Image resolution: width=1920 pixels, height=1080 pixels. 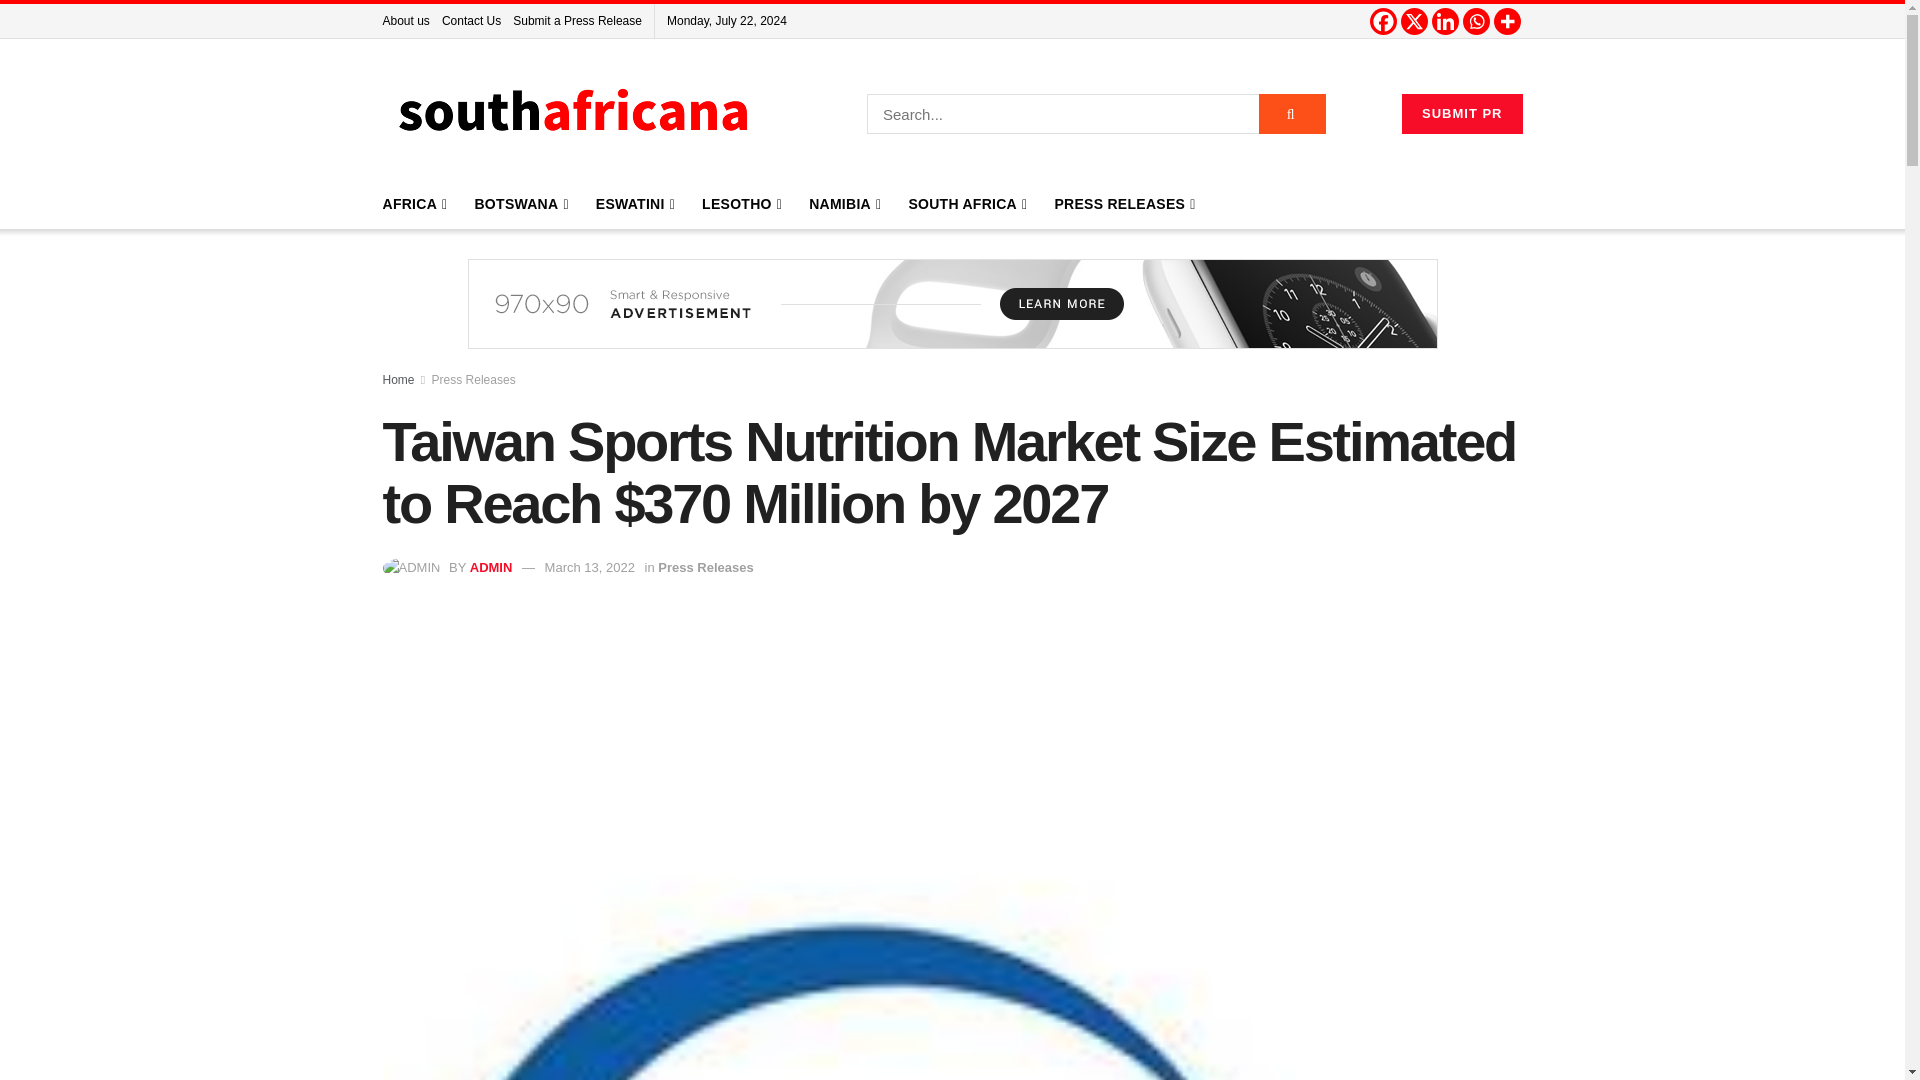 I want to click on About us, so click(x=405, y=20).